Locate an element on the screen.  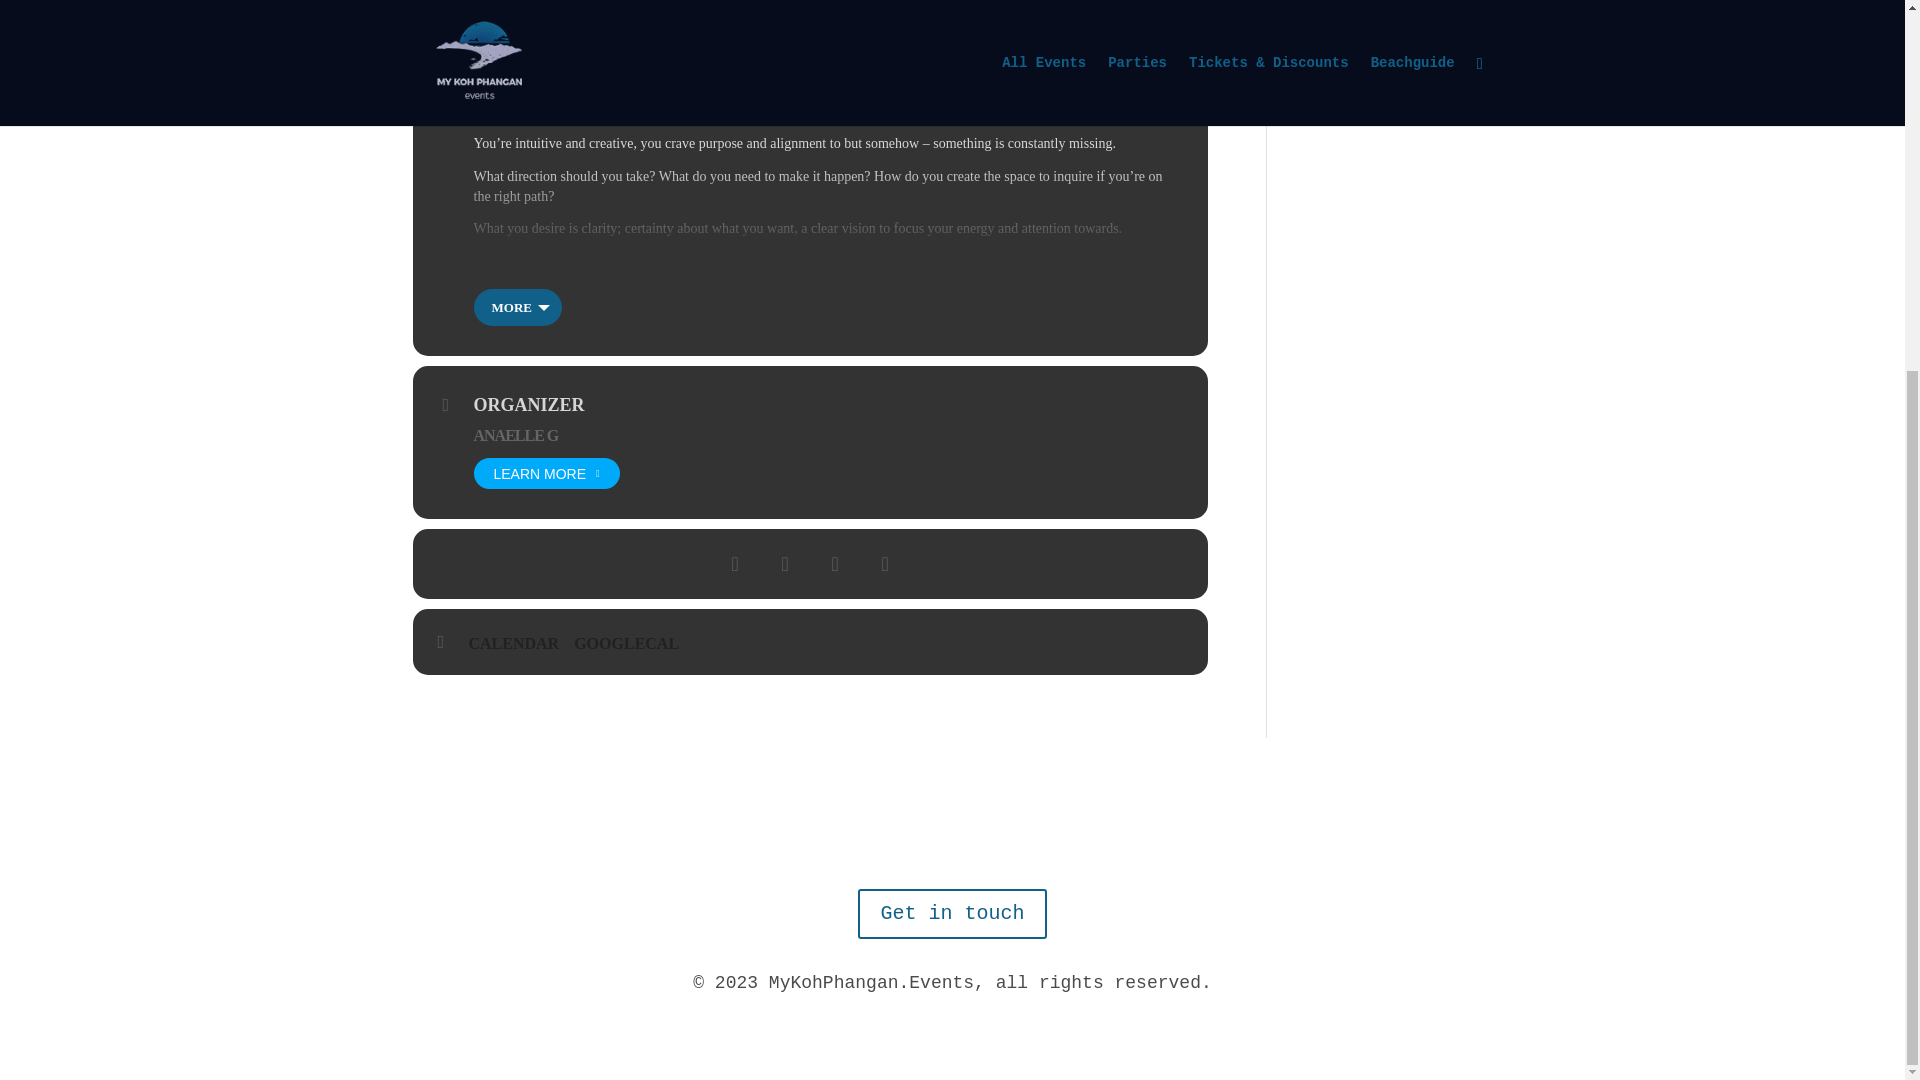
Follow on Facebook is located at coordinates (972, 834).